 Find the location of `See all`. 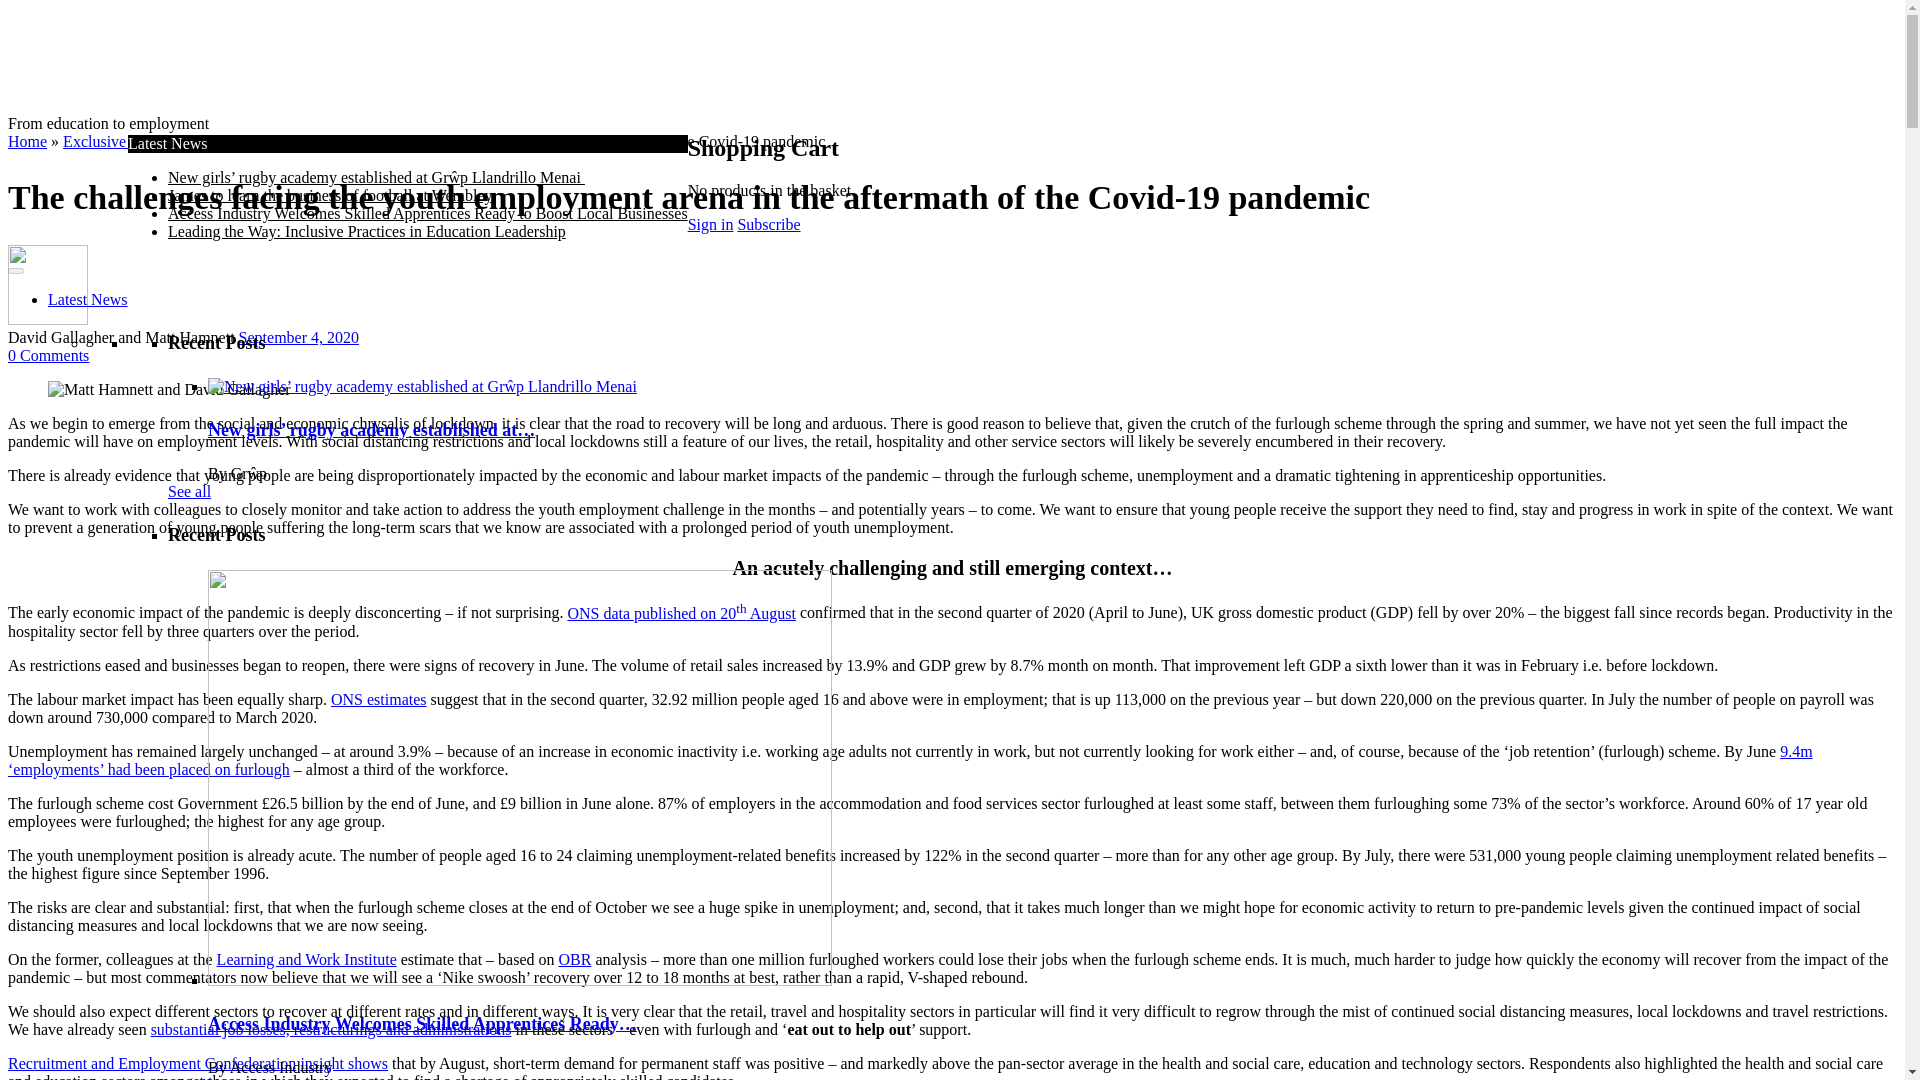

See all is located at coordinates (190, 491).